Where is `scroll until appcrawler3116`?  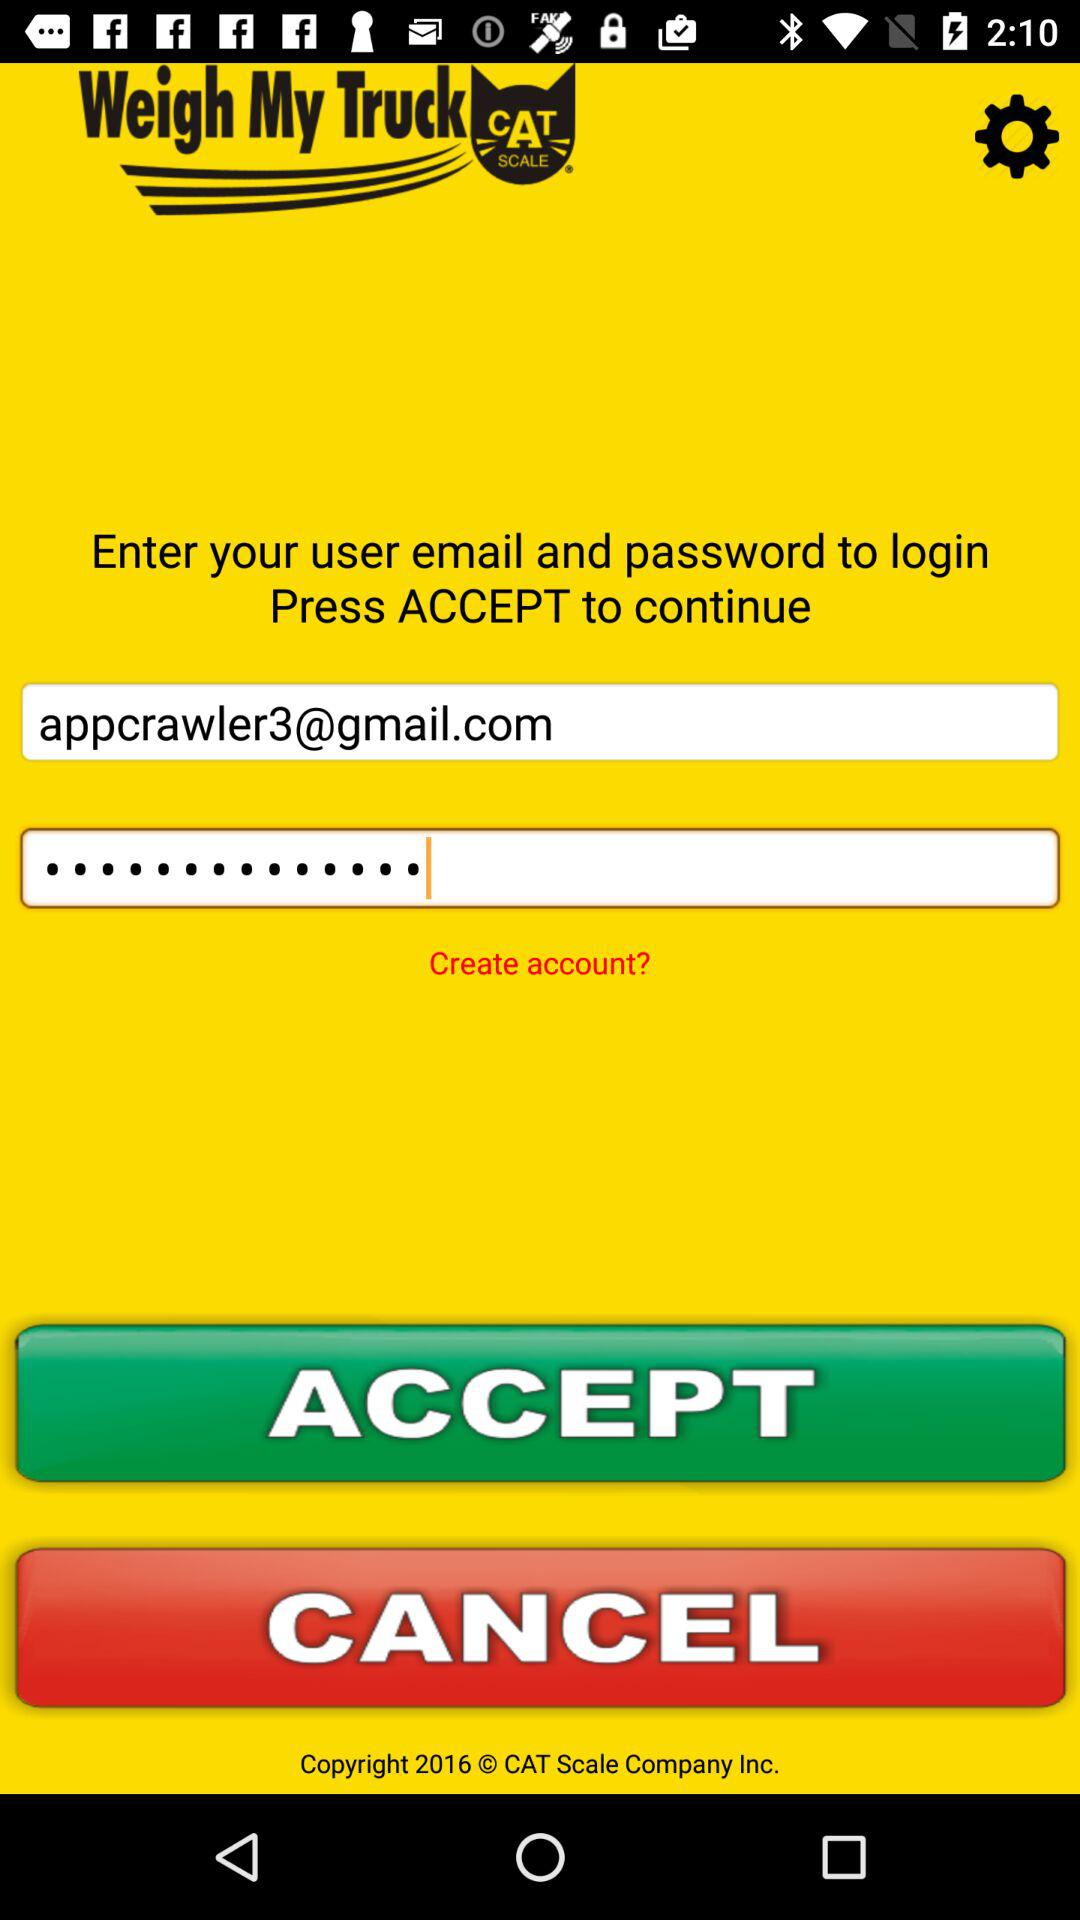
scroll until appcrawler3116 is located at coordinates (540, 868).